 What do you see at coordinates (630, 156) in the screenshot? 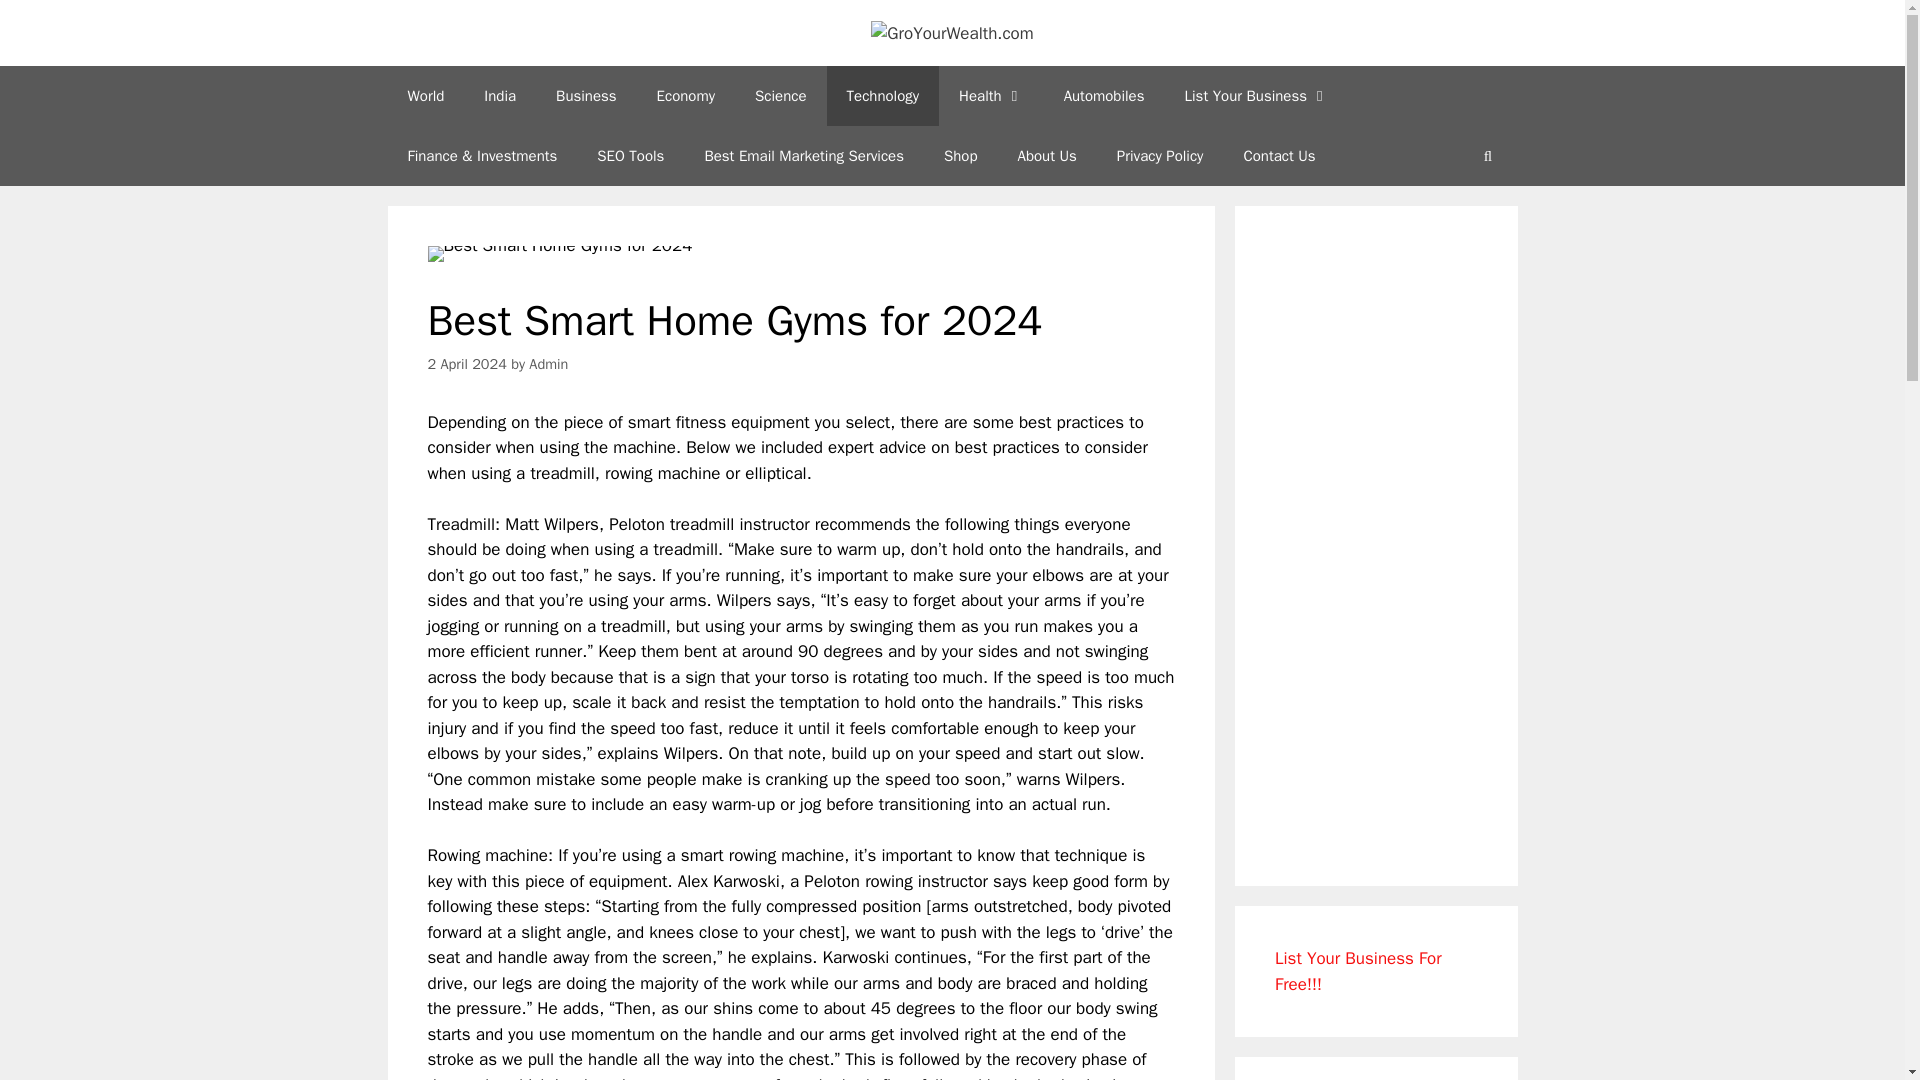
I see `SEO Tools` at bounding box center [630, 156].